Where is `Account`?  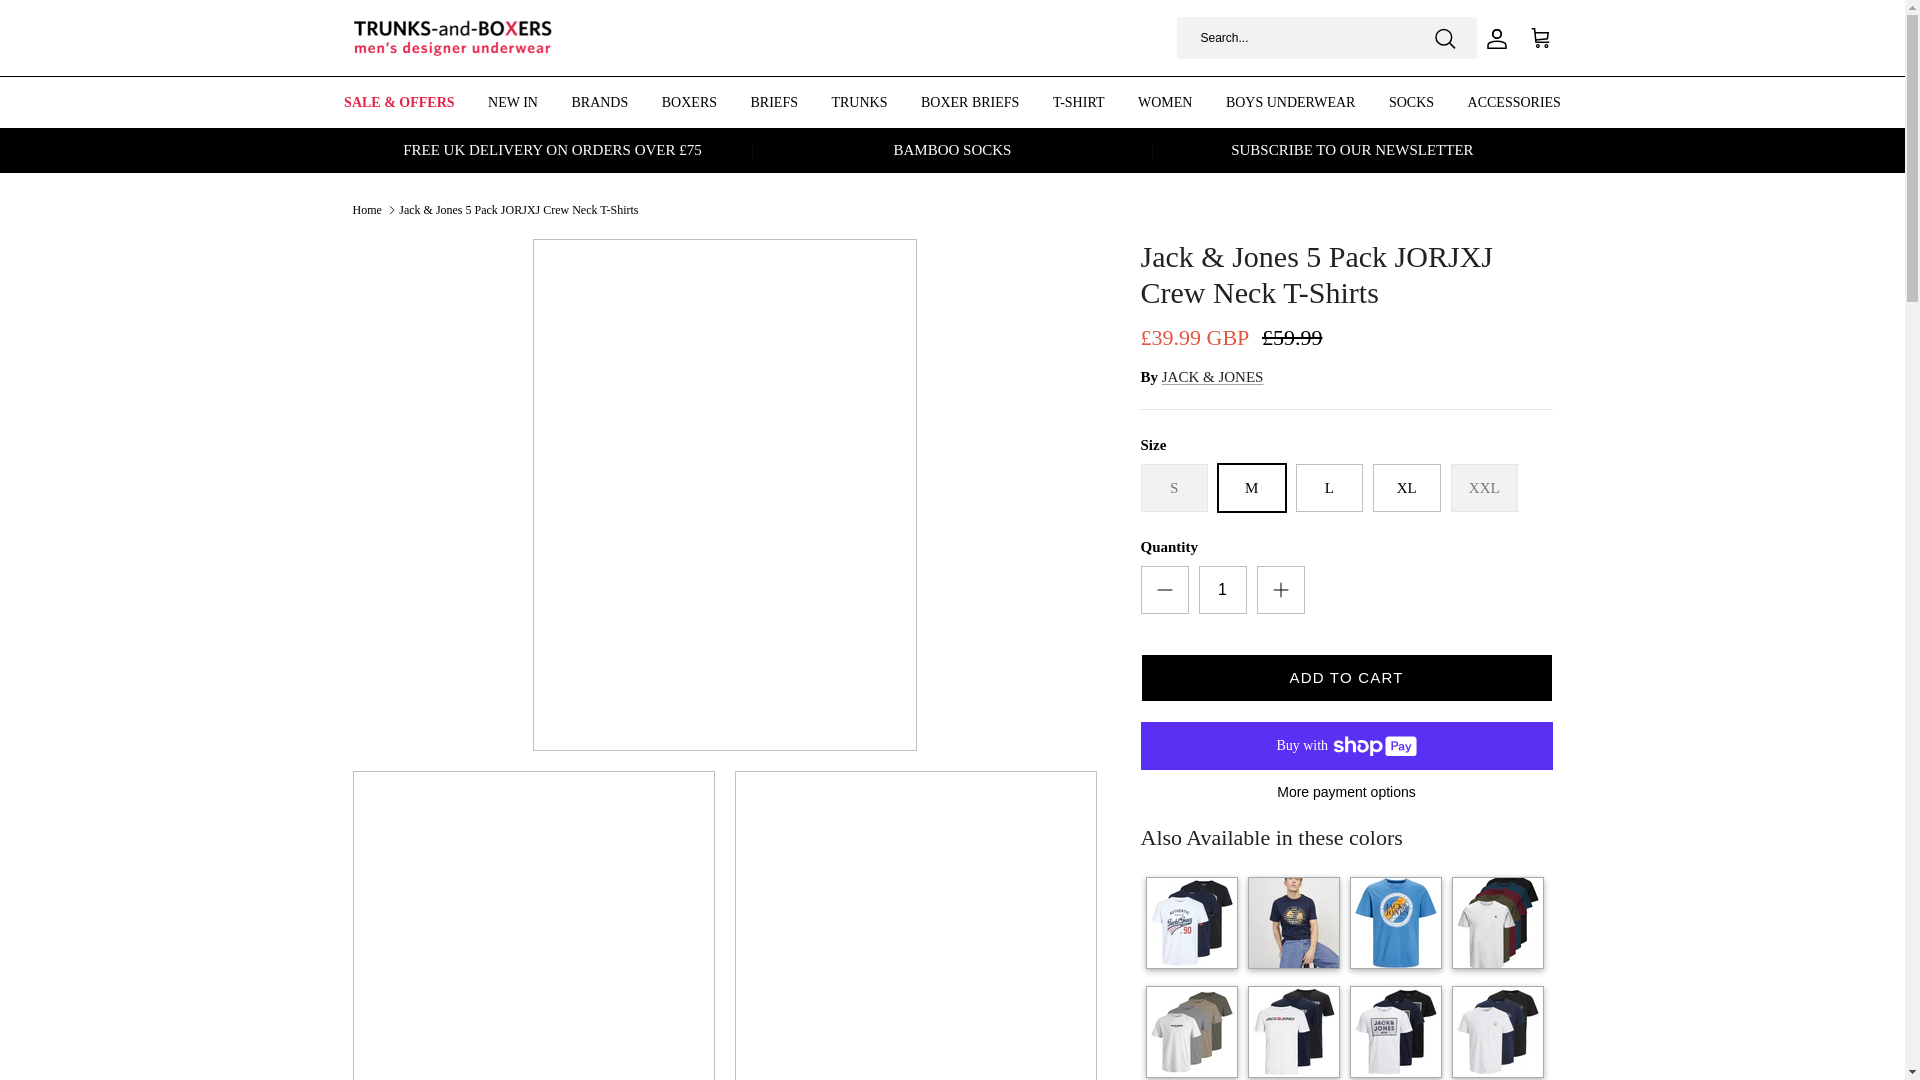
Account is located at coordinates (1492, 36).